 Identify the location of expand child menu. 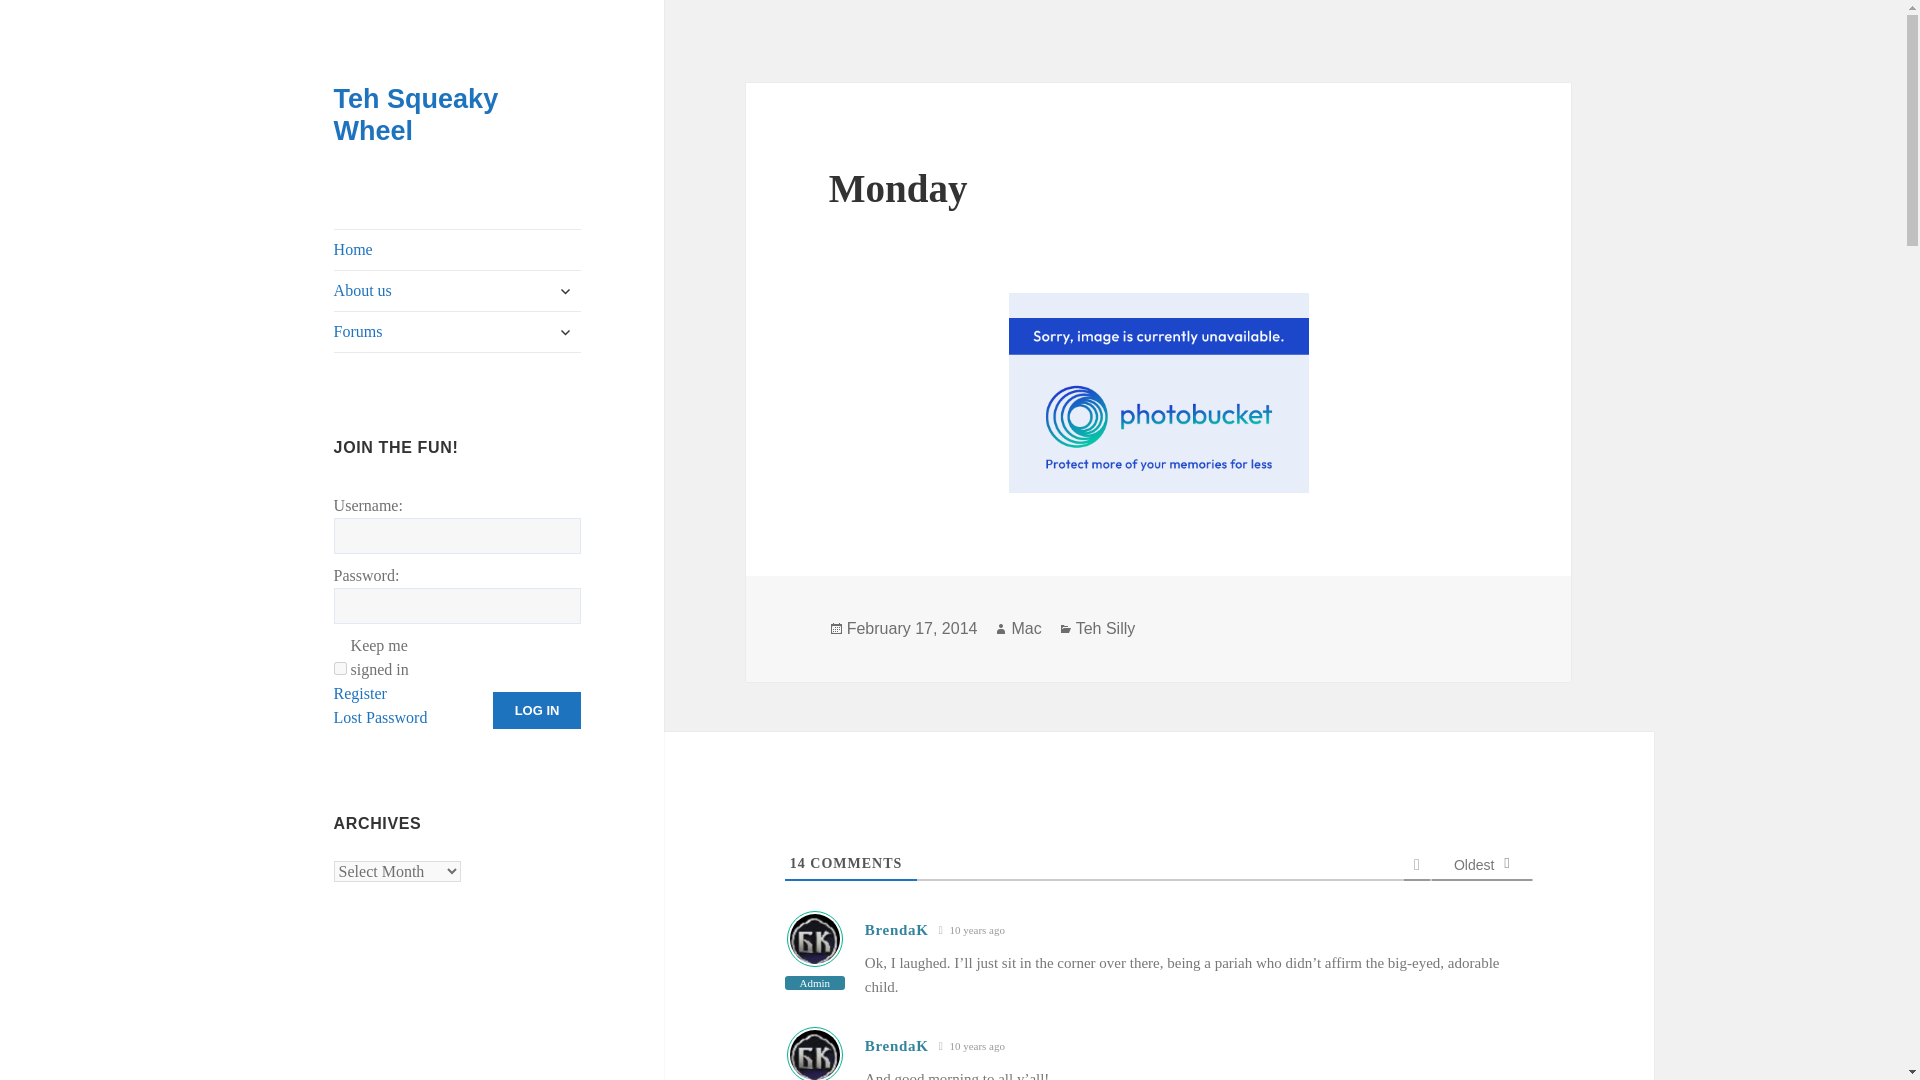
(565, 290).